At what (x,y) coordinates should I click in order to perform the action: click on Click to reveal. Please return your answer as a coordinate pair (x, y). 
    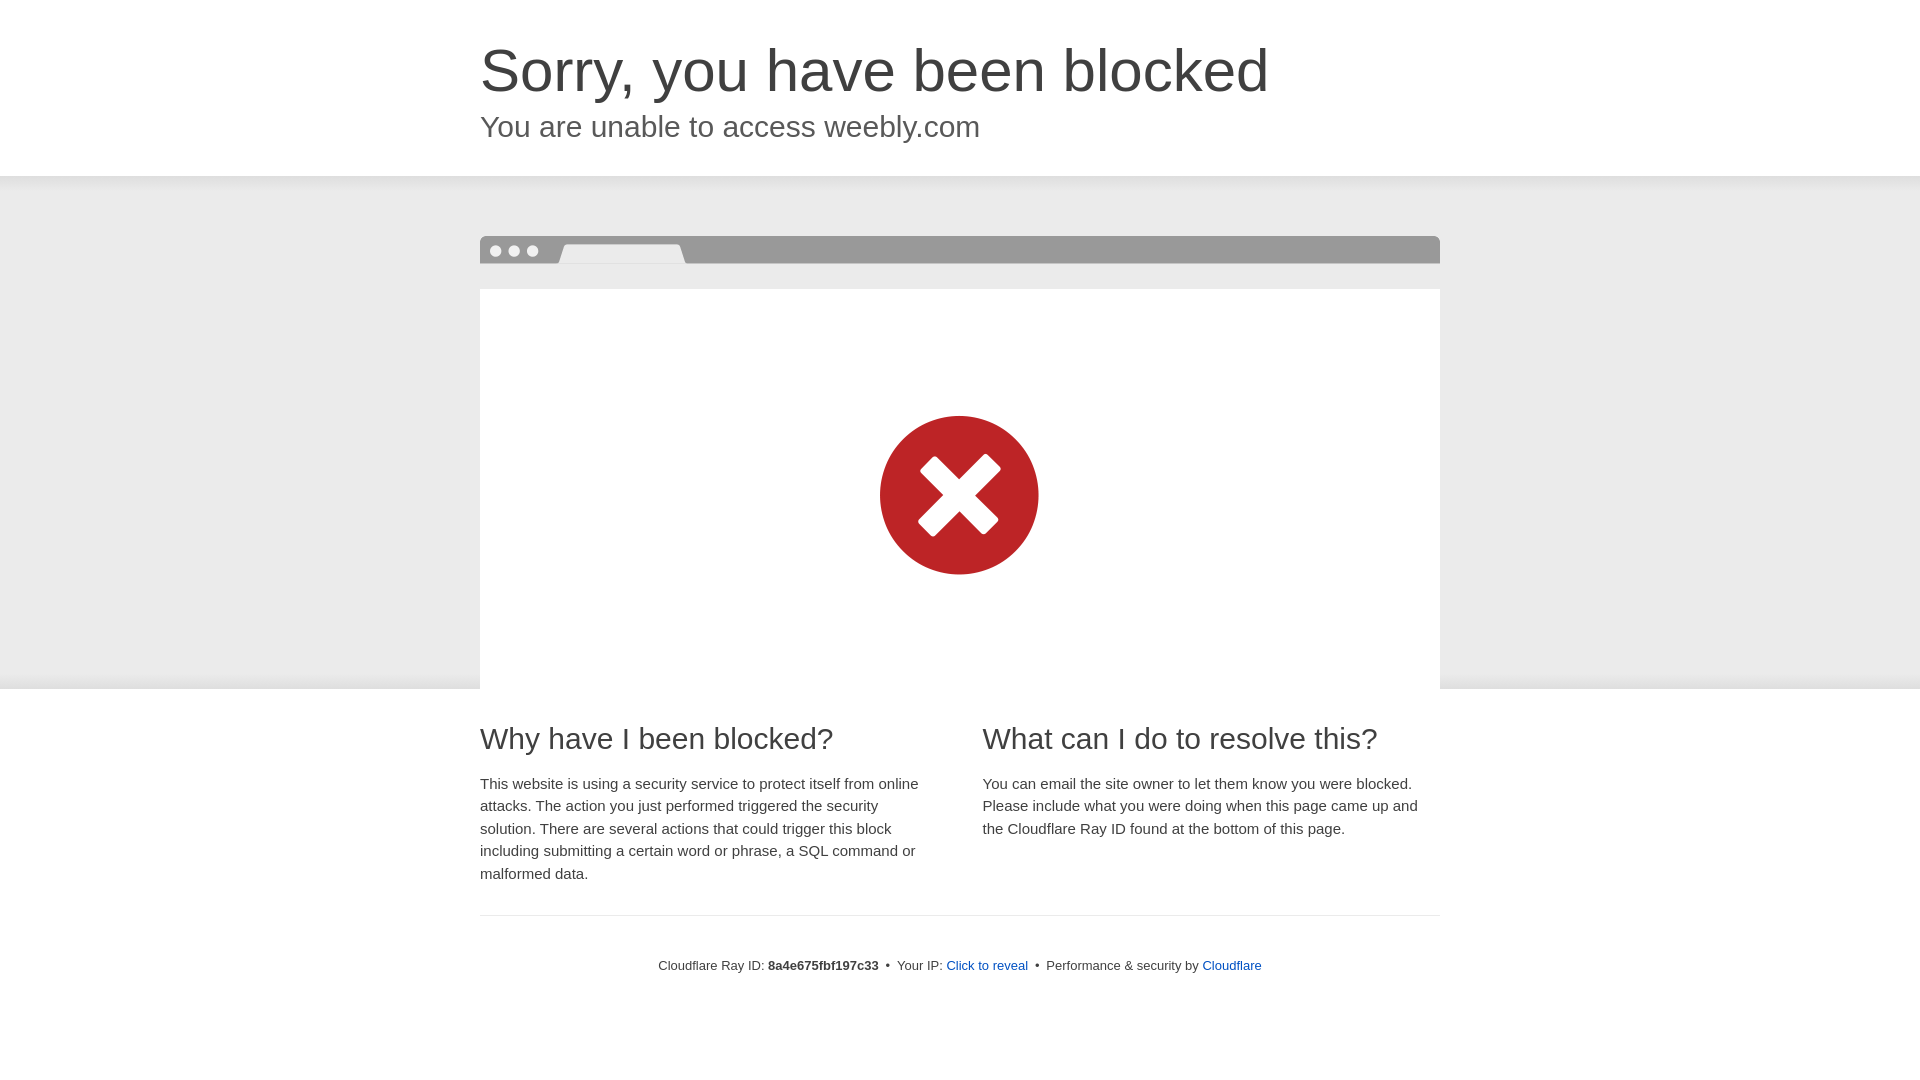
    Looking at the image, I should click on (986, 966).